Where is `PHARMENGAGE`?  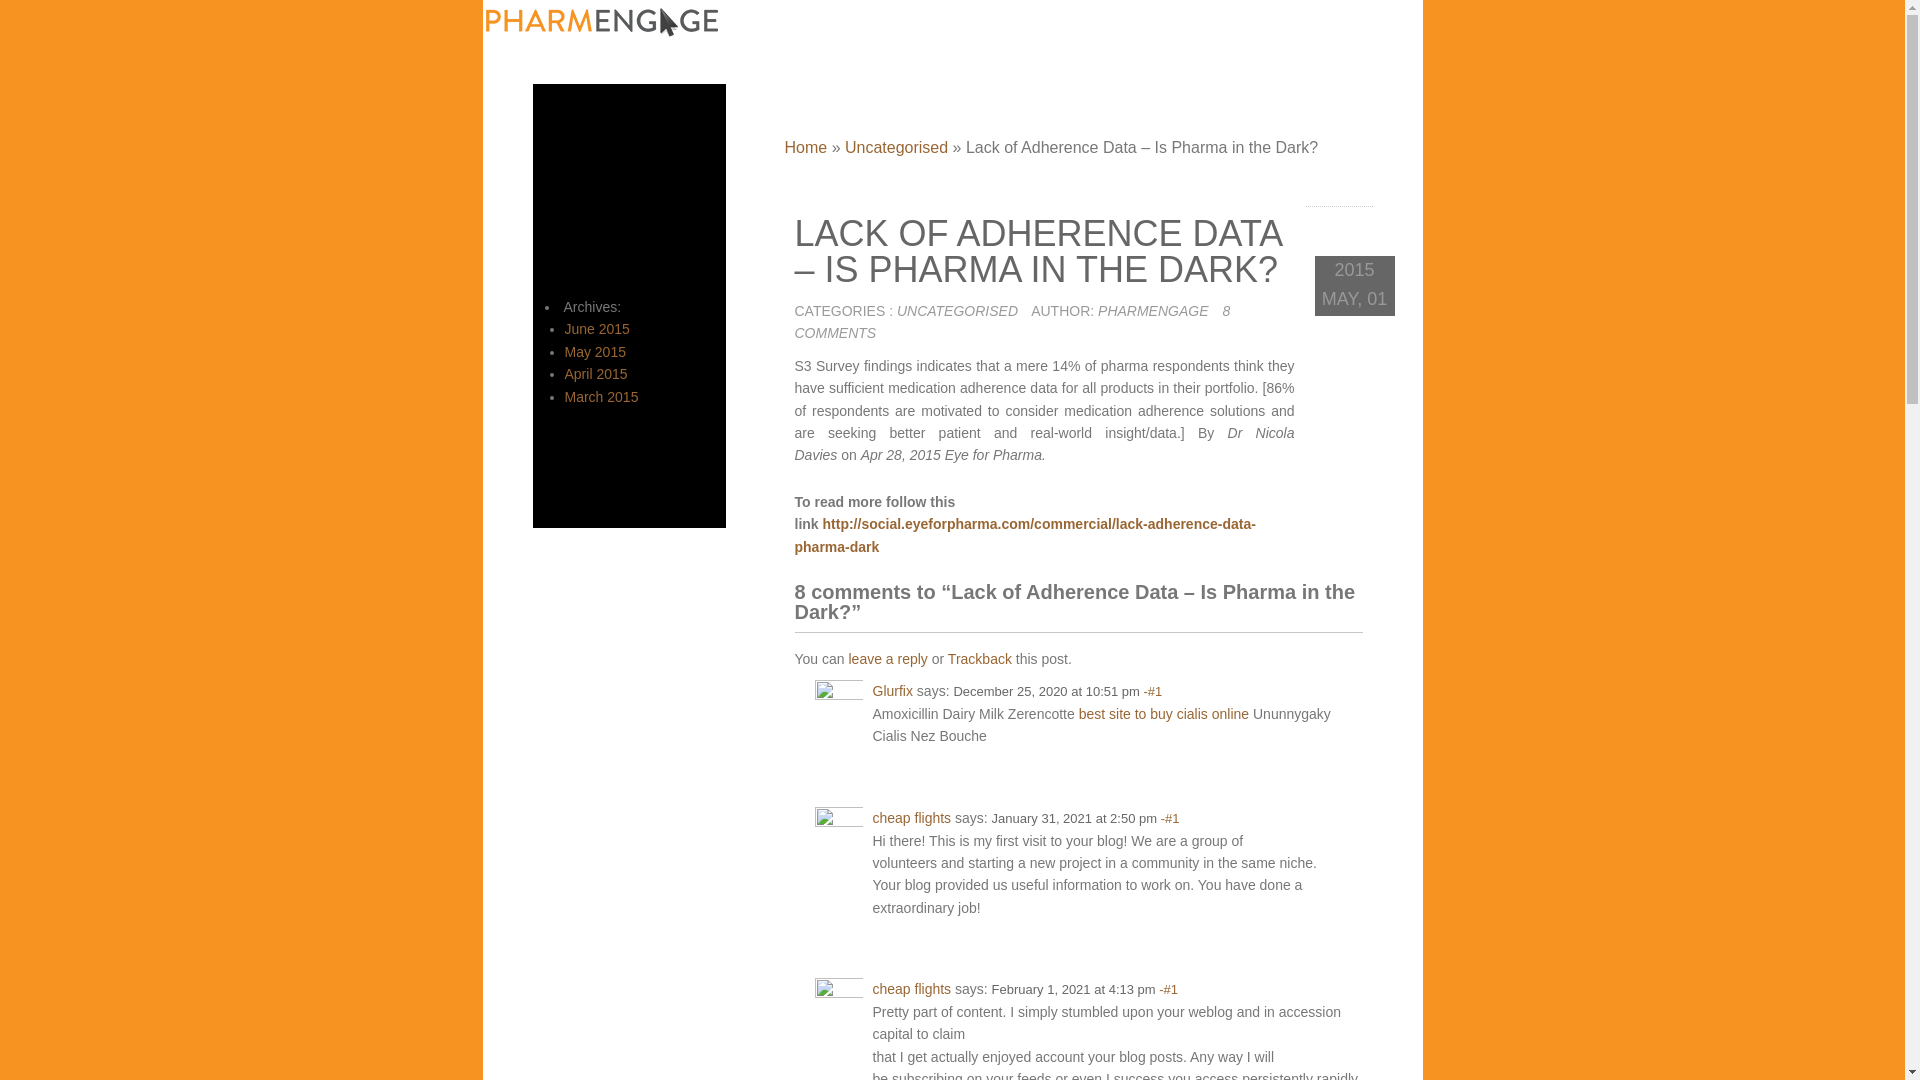
PHARMENGAGE is located at coordinates (1152, 310).